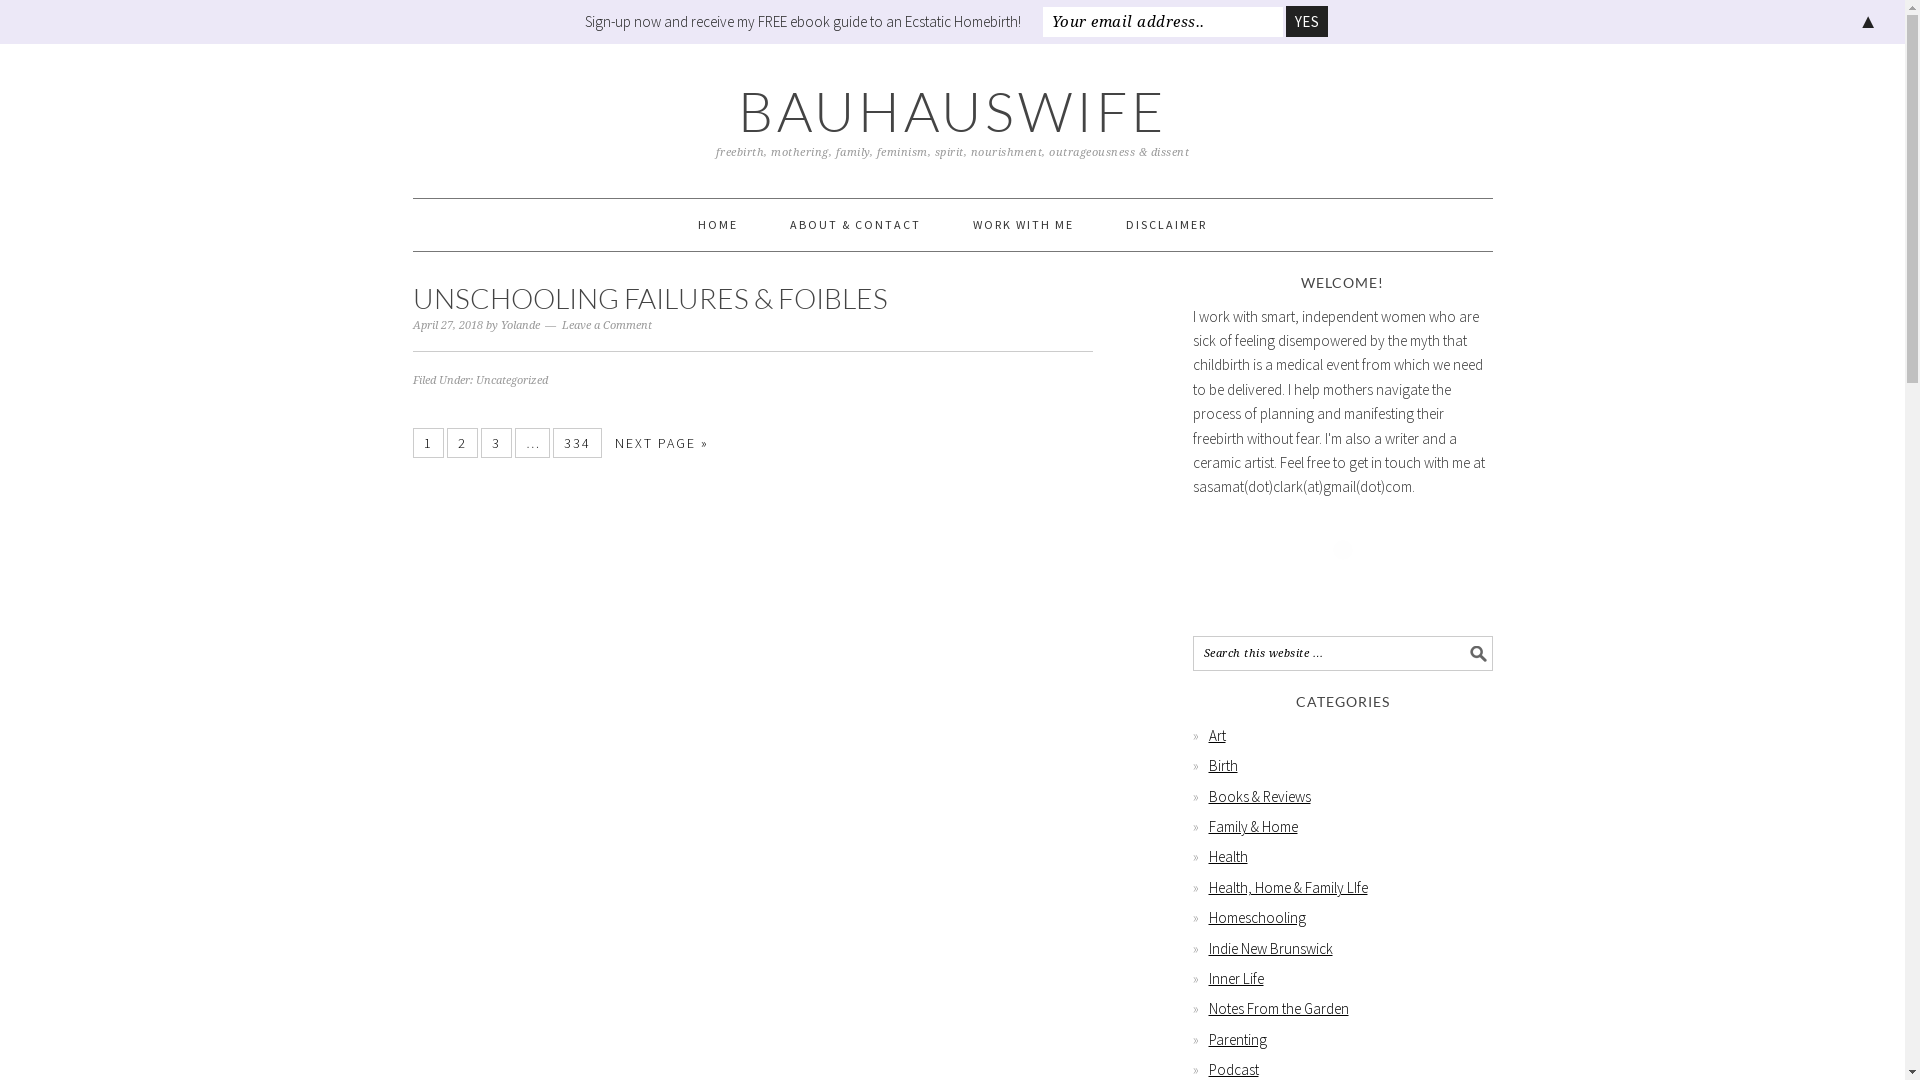 This screenshot has height=1080, width=1920. I want to click on Parenting, so click(1237, 1040).